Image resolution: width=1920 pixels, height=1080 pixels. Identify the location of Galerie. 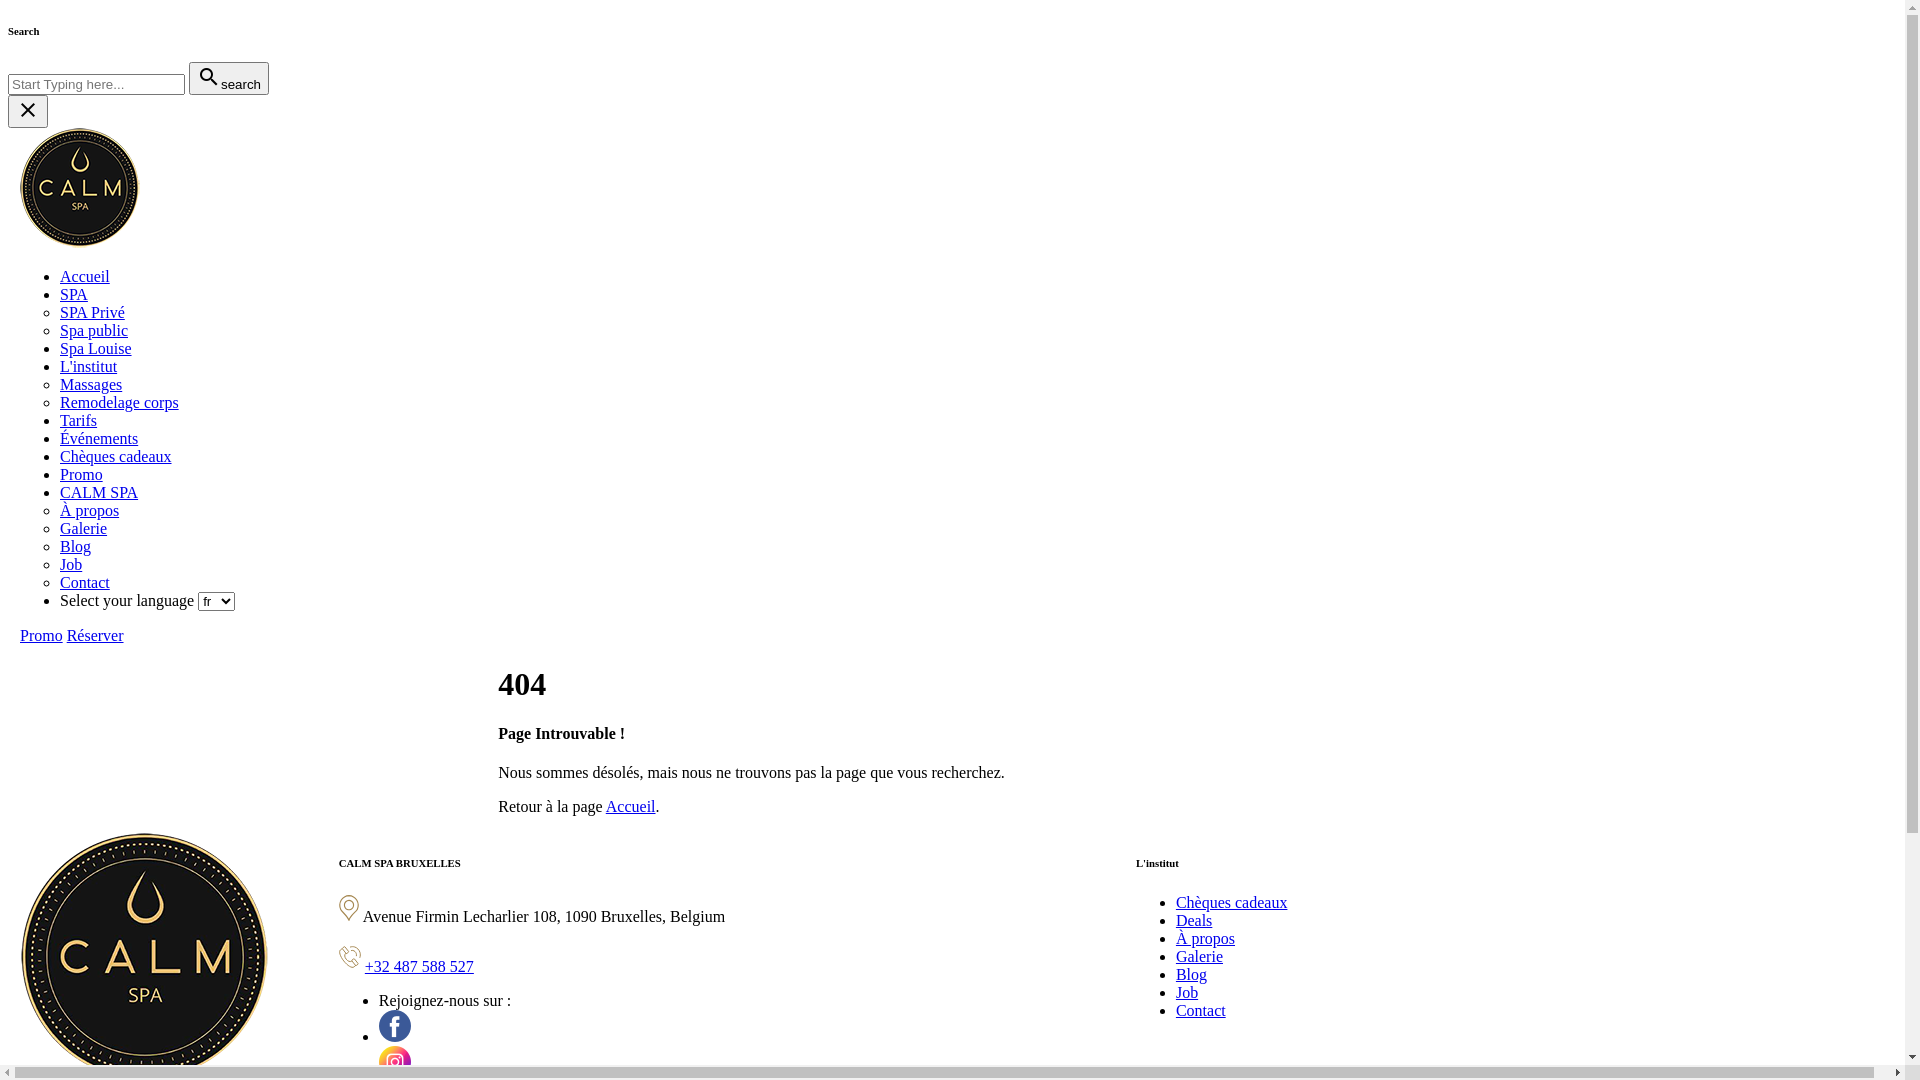
(84, 528).